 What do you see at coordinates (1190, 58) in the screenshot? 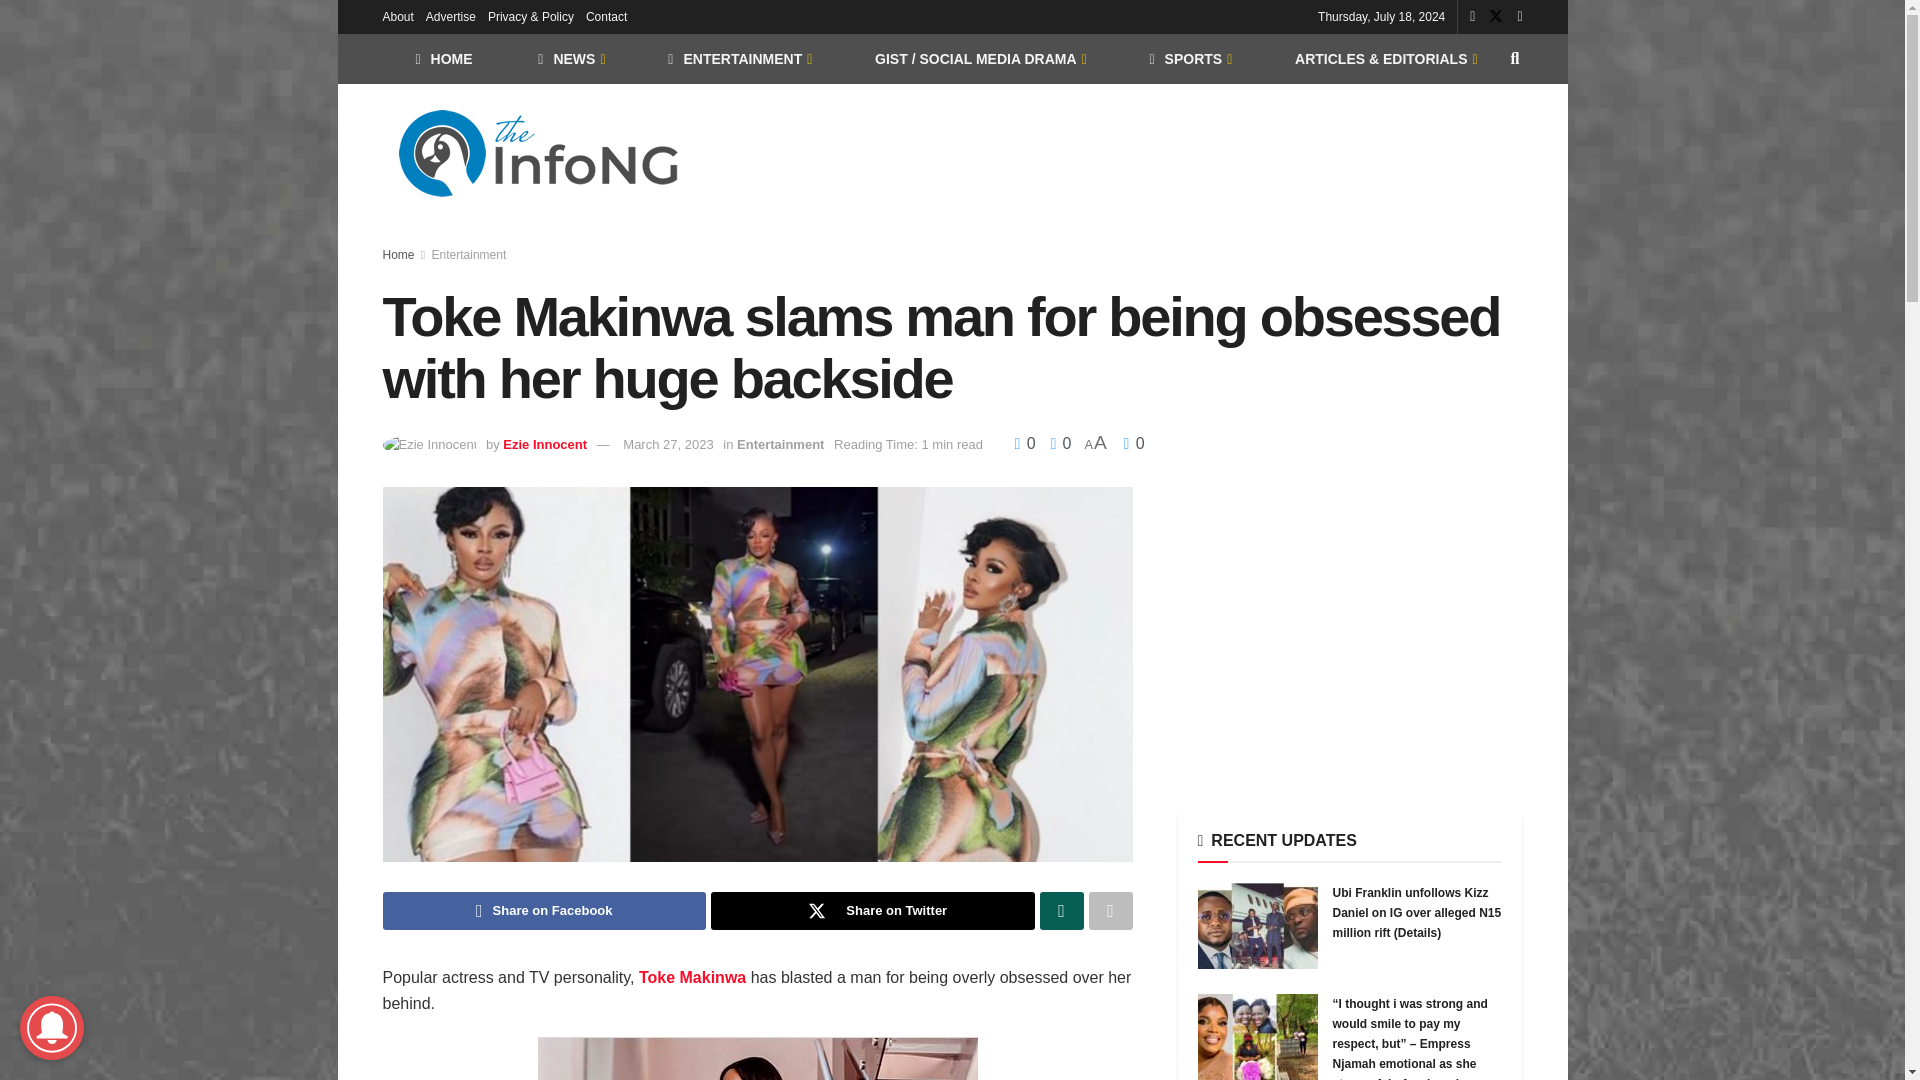
I see `Sport` at bounding box center [1190, 58].